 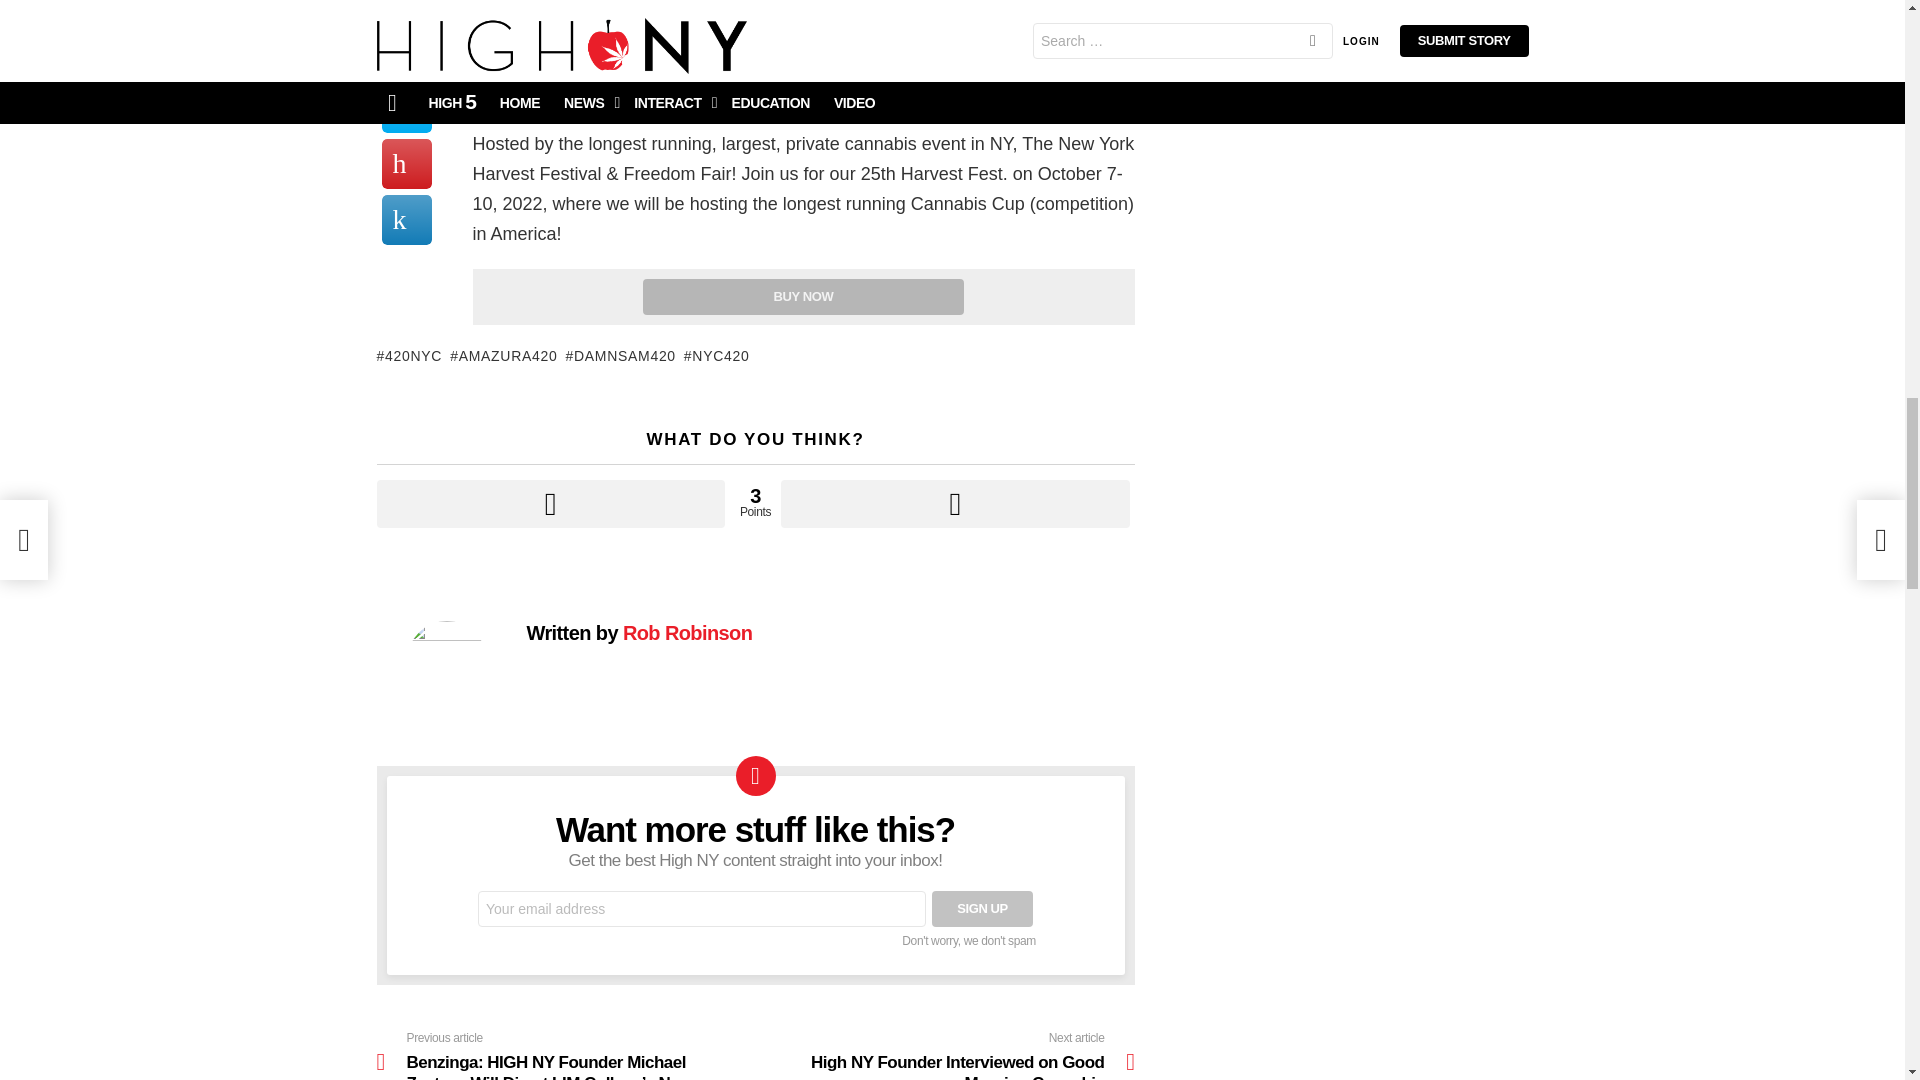 I want to click on Sign up, so click(x=982, y=908).